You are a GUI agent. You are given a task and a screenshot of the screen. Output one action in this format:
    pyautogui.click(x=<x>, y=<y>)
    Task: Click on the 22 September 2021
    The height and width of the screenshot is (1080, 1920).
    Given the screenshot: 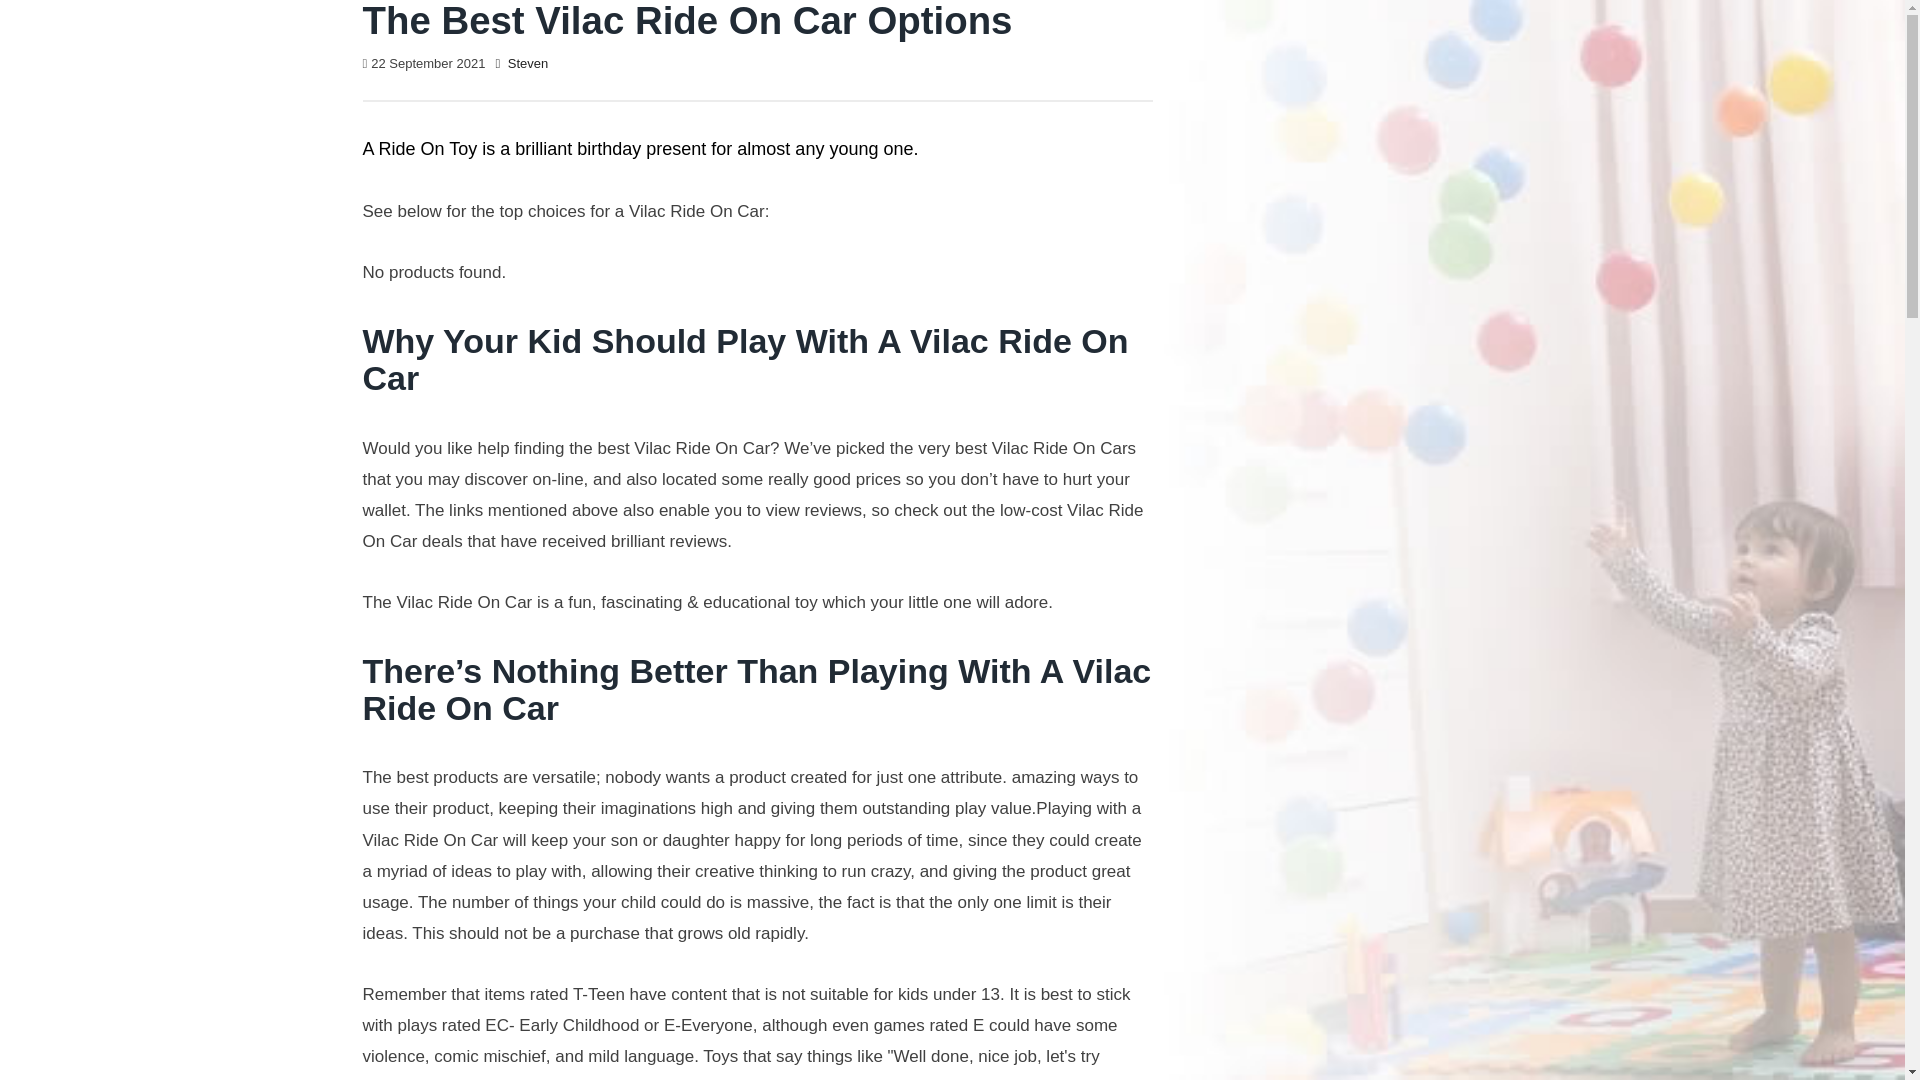 What is the action you would take?
    pyautogui.click(x=428, y=64)
    